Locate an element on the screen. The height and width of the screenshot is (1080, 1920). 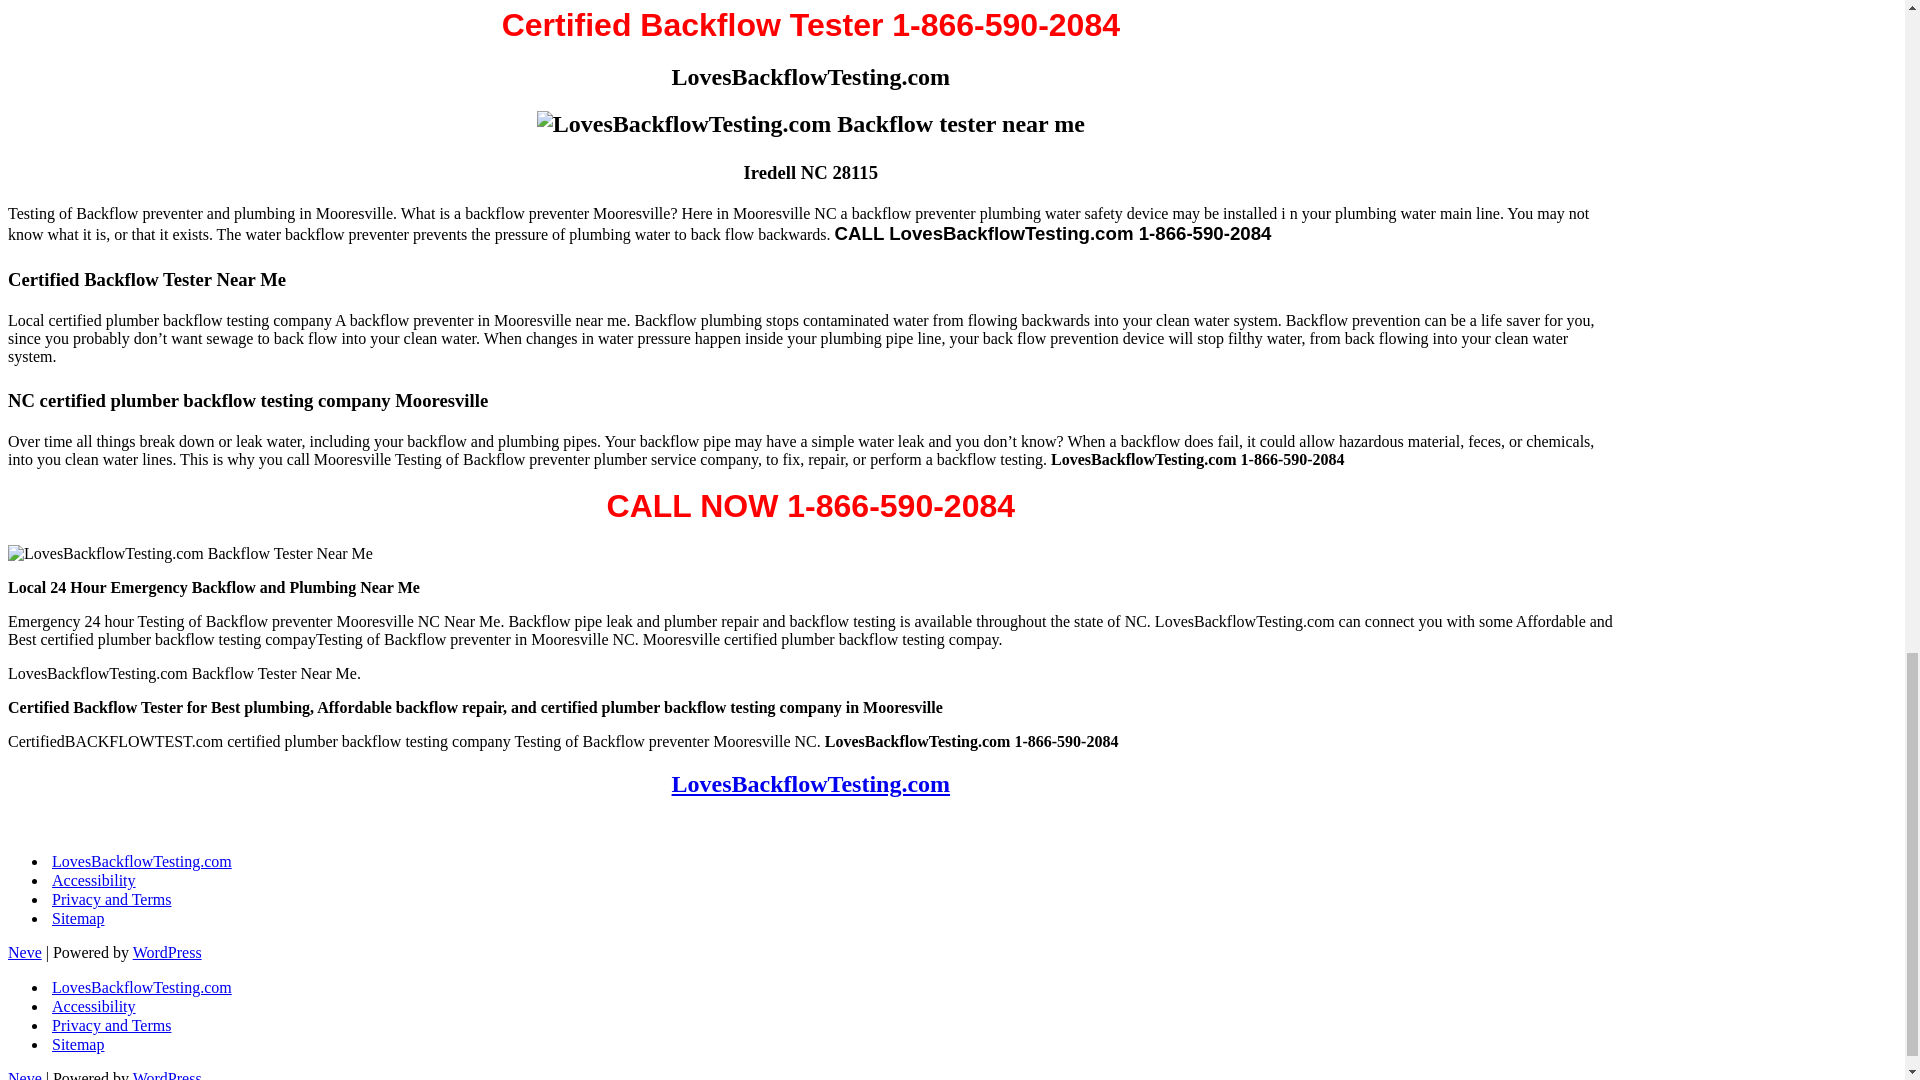
WordPress is located at coordinates (166, 952).